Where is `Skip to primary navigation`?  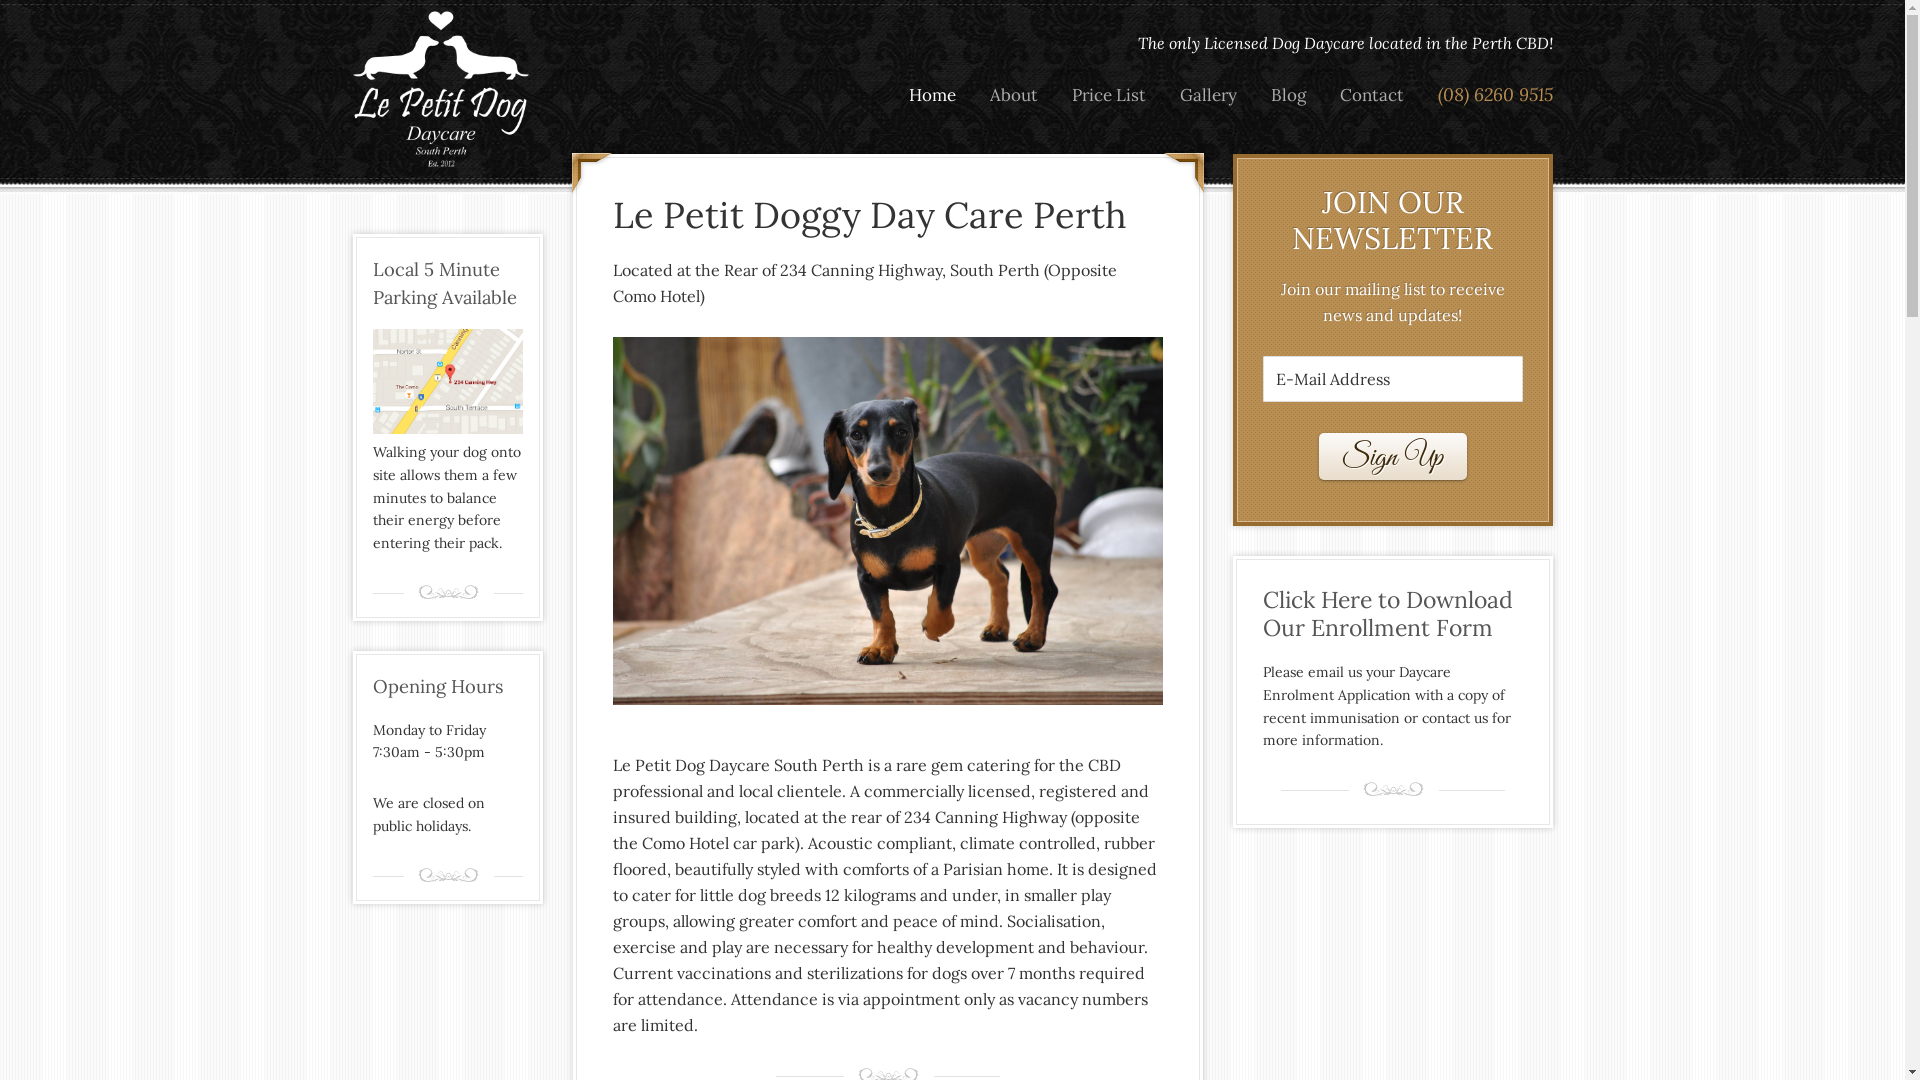
Skip to primary navigation is located at coordinates (0, 0).